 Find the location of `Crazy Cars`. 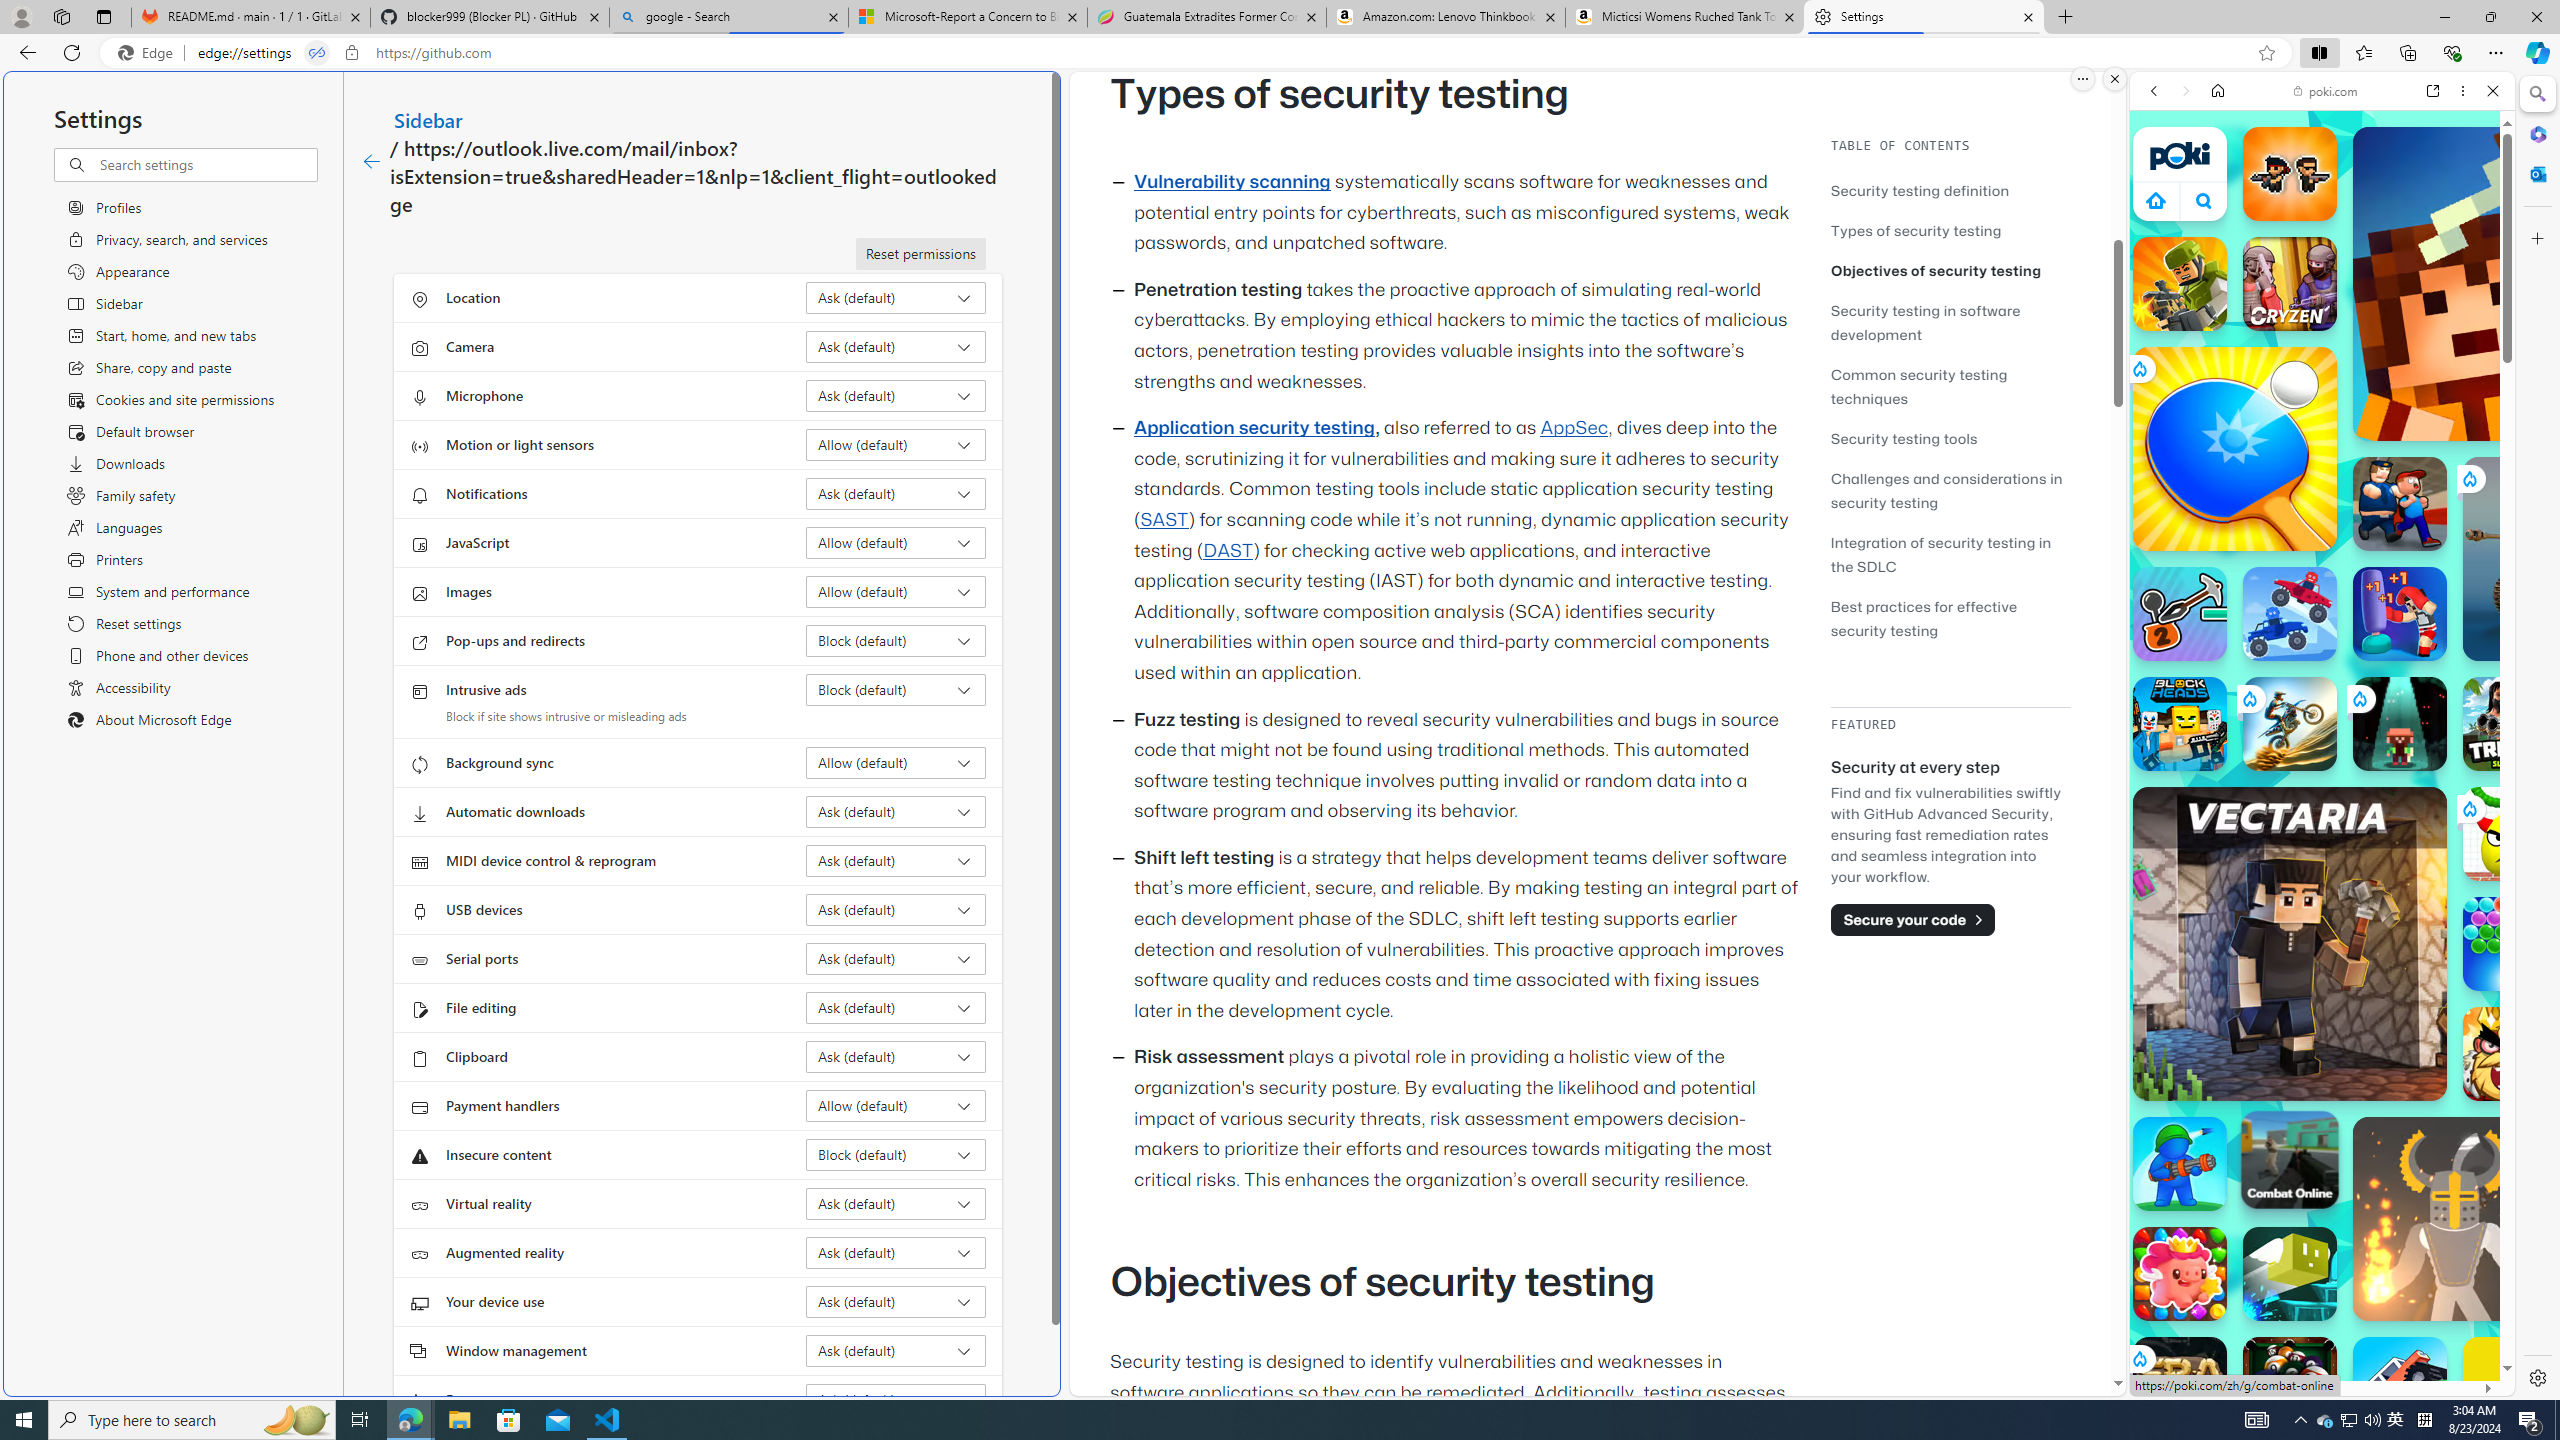

Crazy Cars is located at coordinates (2521, 920).